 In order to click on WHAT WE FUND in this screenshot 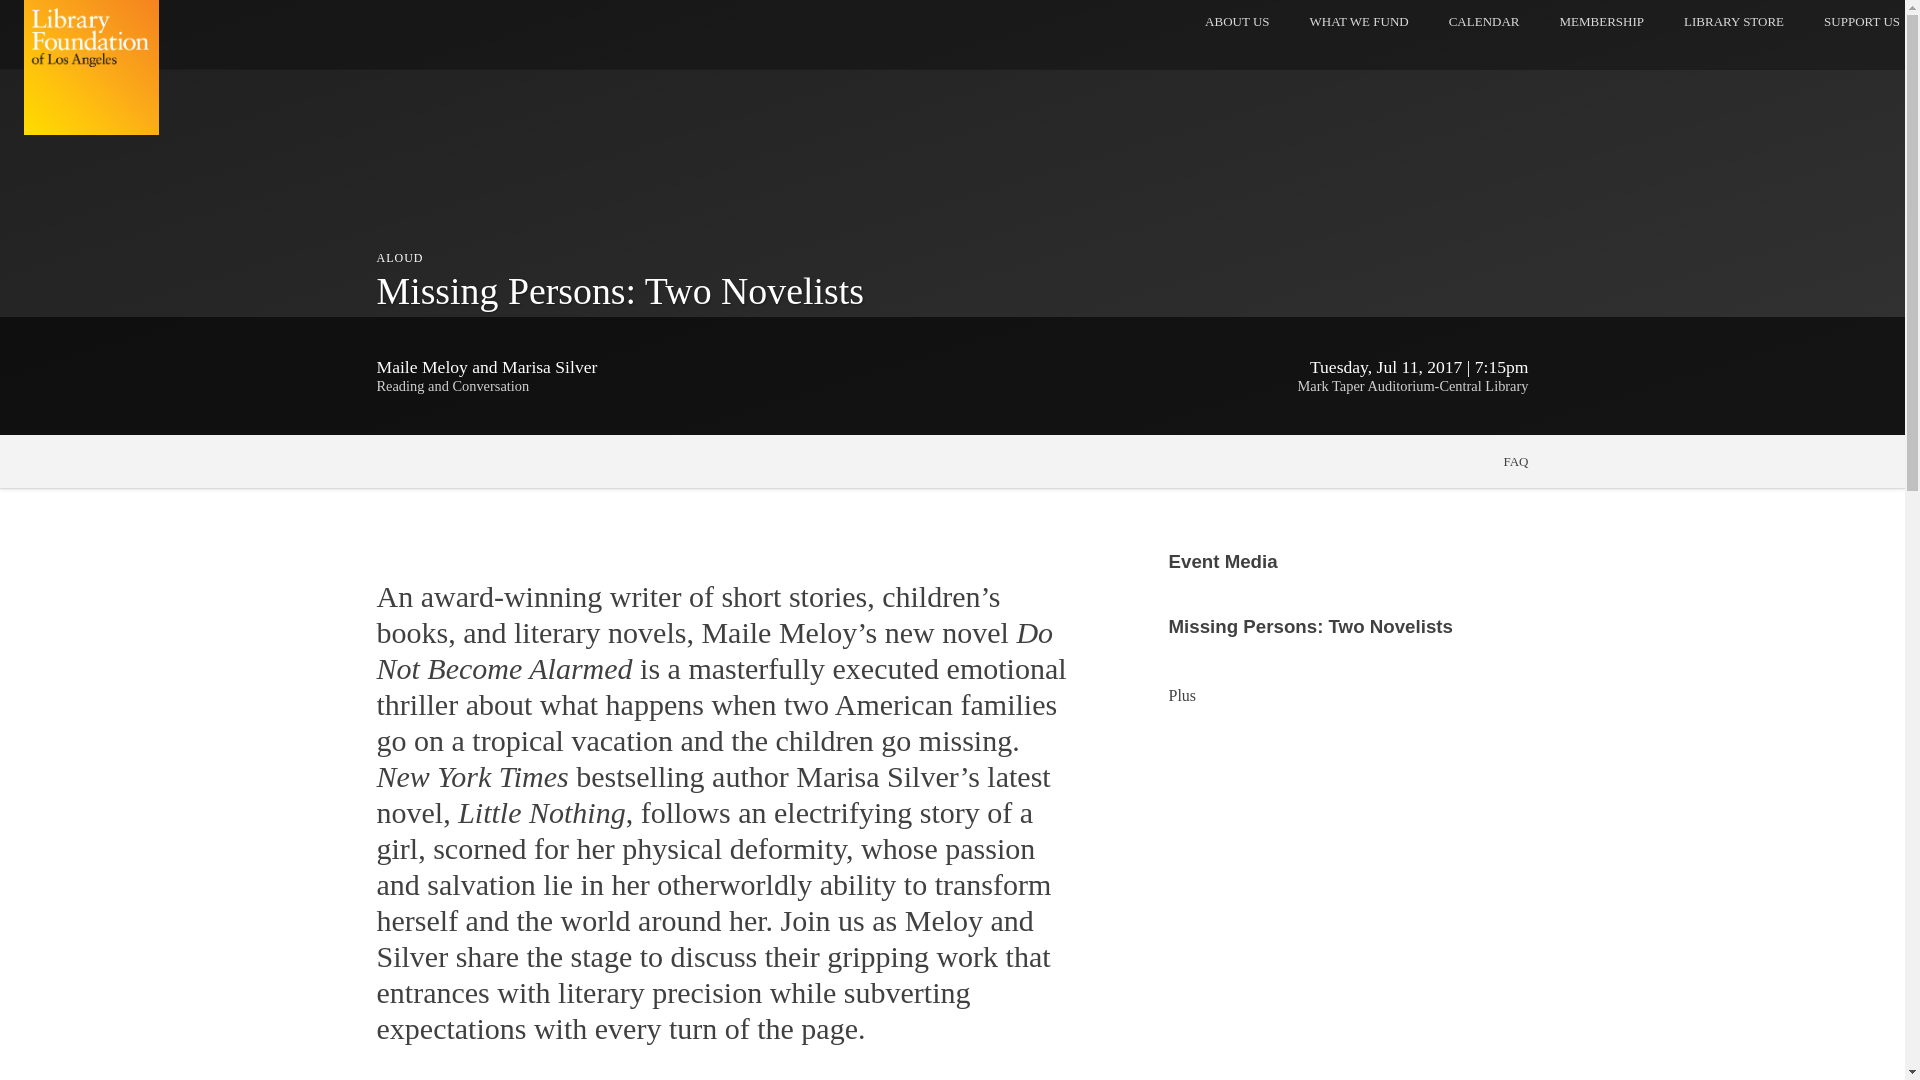, I will do `click(91, 68)`.